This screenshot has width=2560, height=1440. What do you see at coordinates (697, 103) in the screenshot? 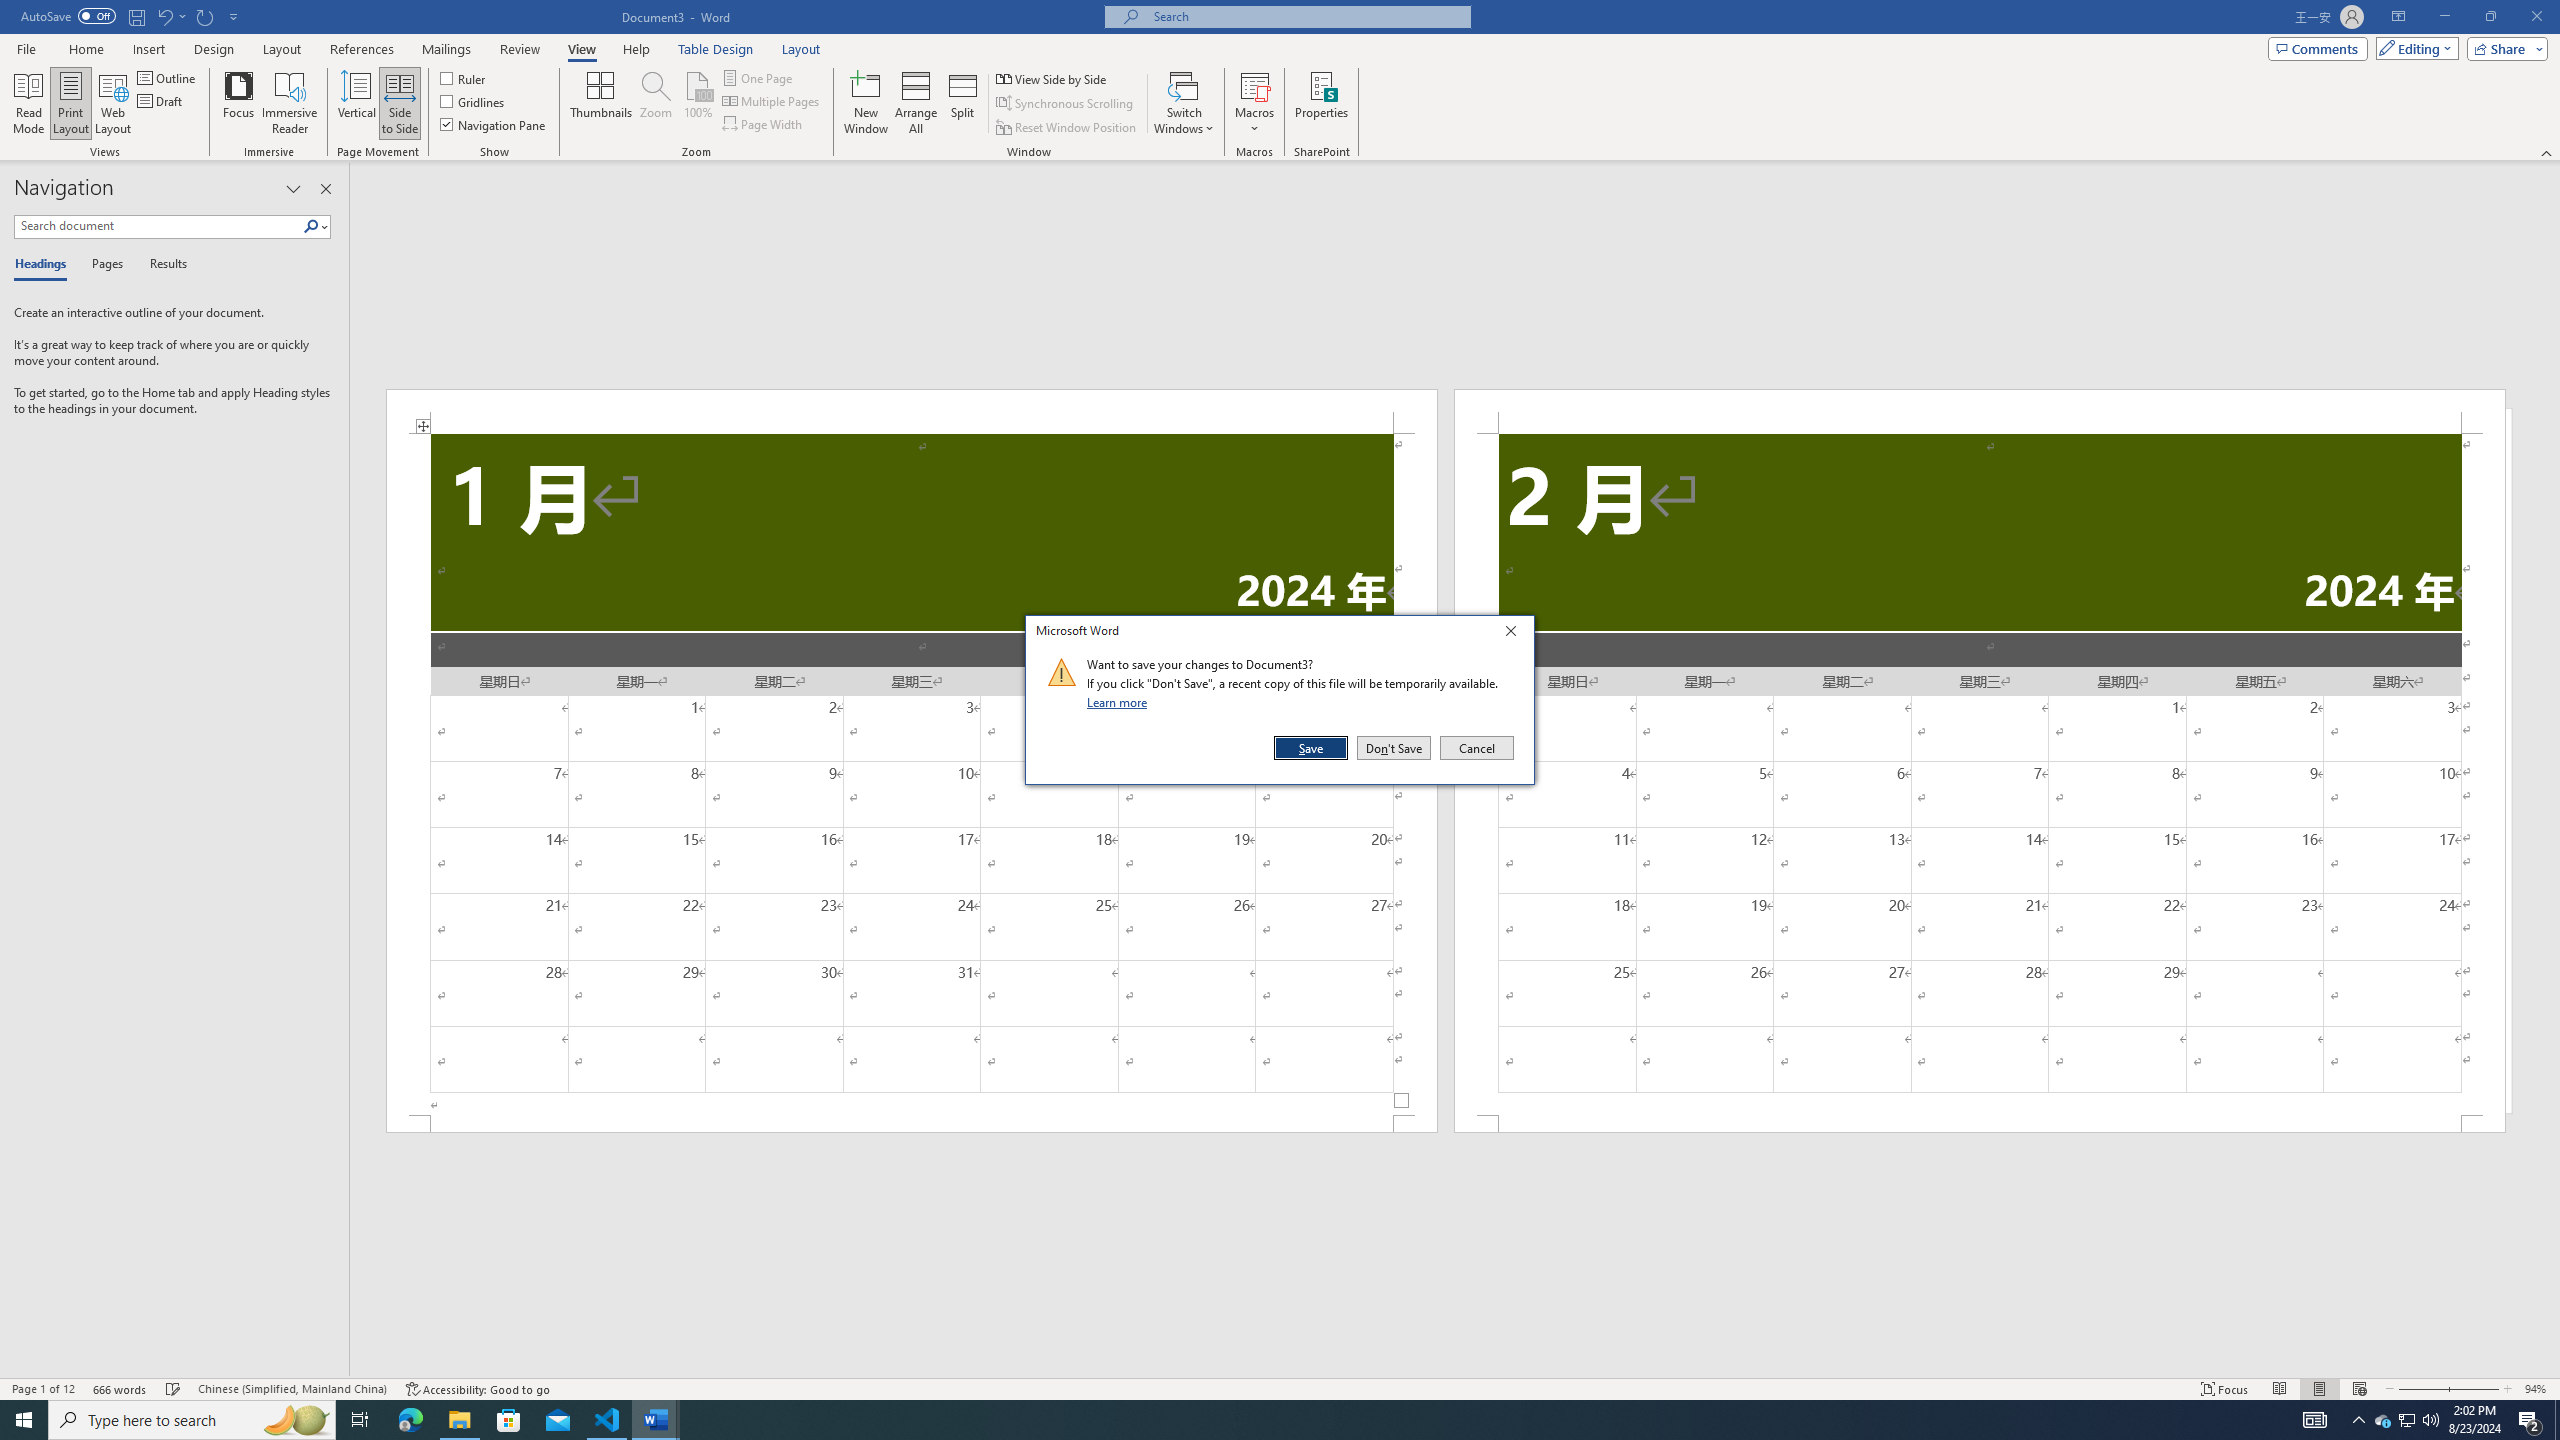
I see `100%` at bounding box center [697, 103].